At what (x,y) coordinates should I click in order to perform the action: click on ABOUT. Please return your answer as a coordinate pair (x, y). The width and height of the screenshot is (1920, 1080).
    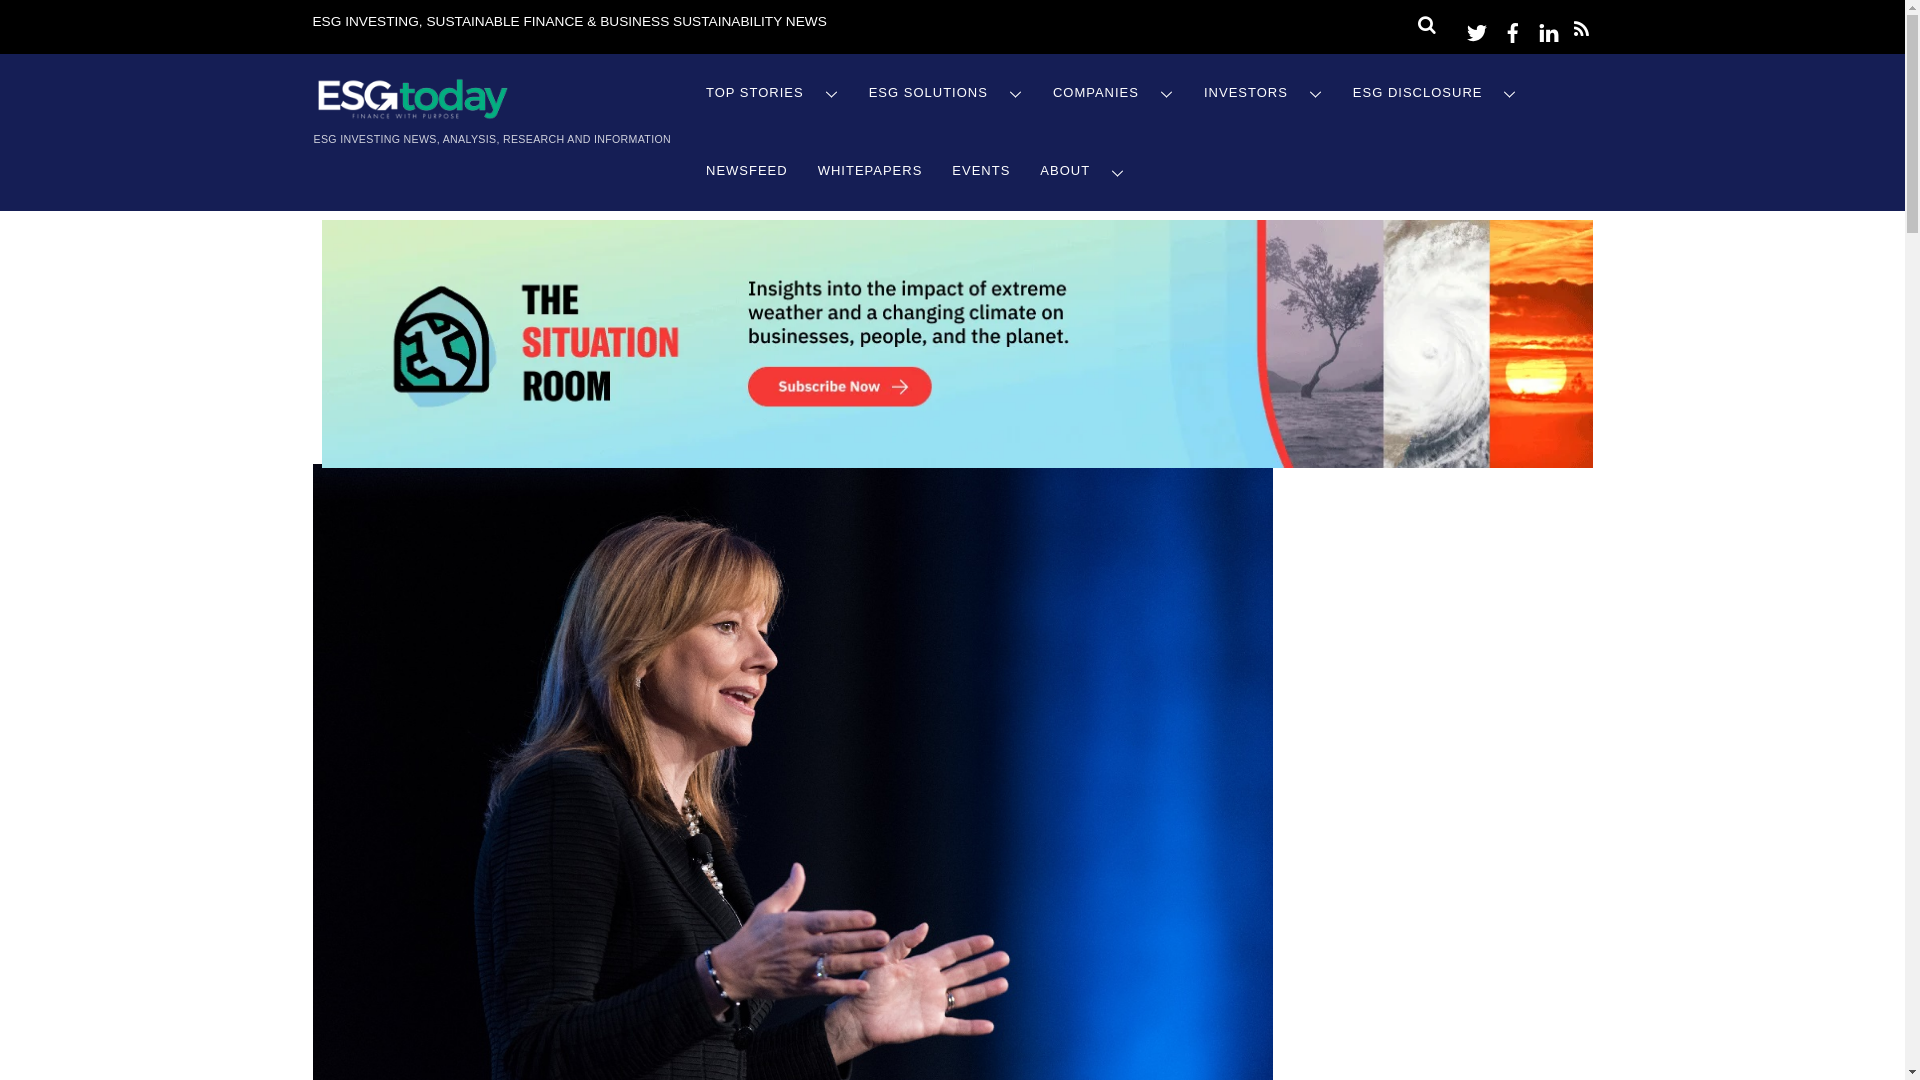
    Looking at the image, I should click on (1082, 170).